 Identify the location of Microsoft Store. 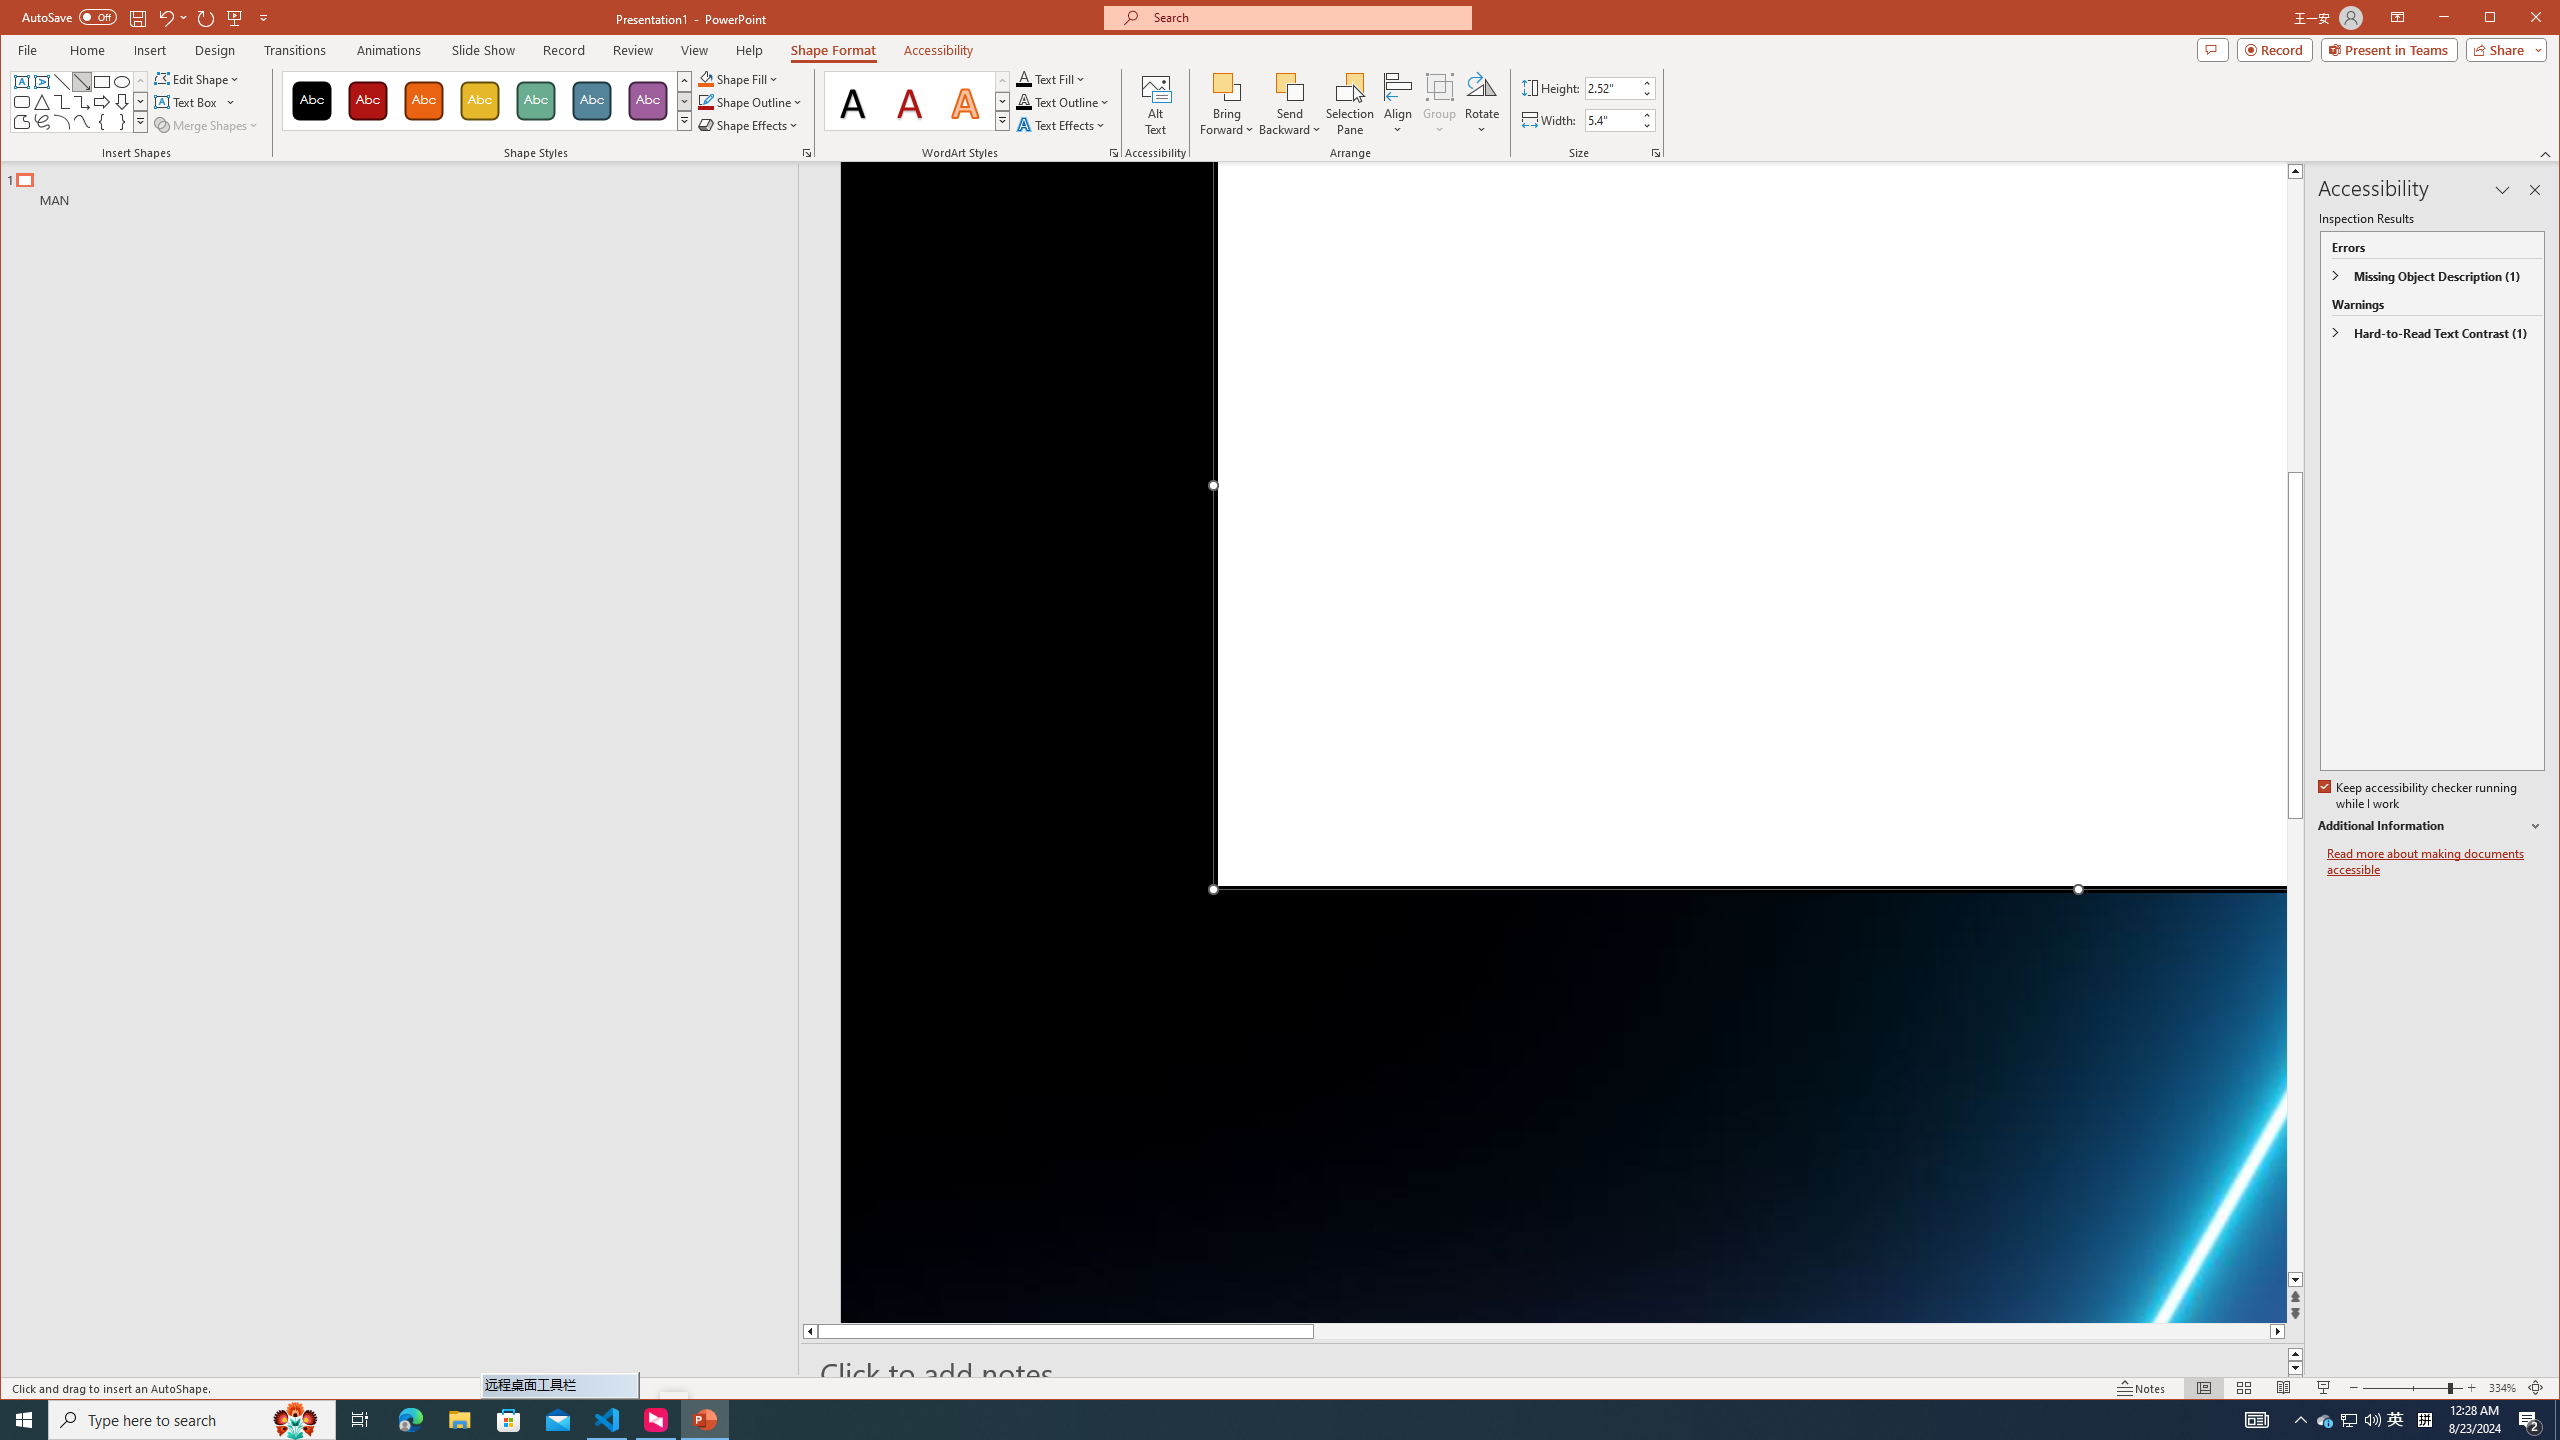
(509, 1420).